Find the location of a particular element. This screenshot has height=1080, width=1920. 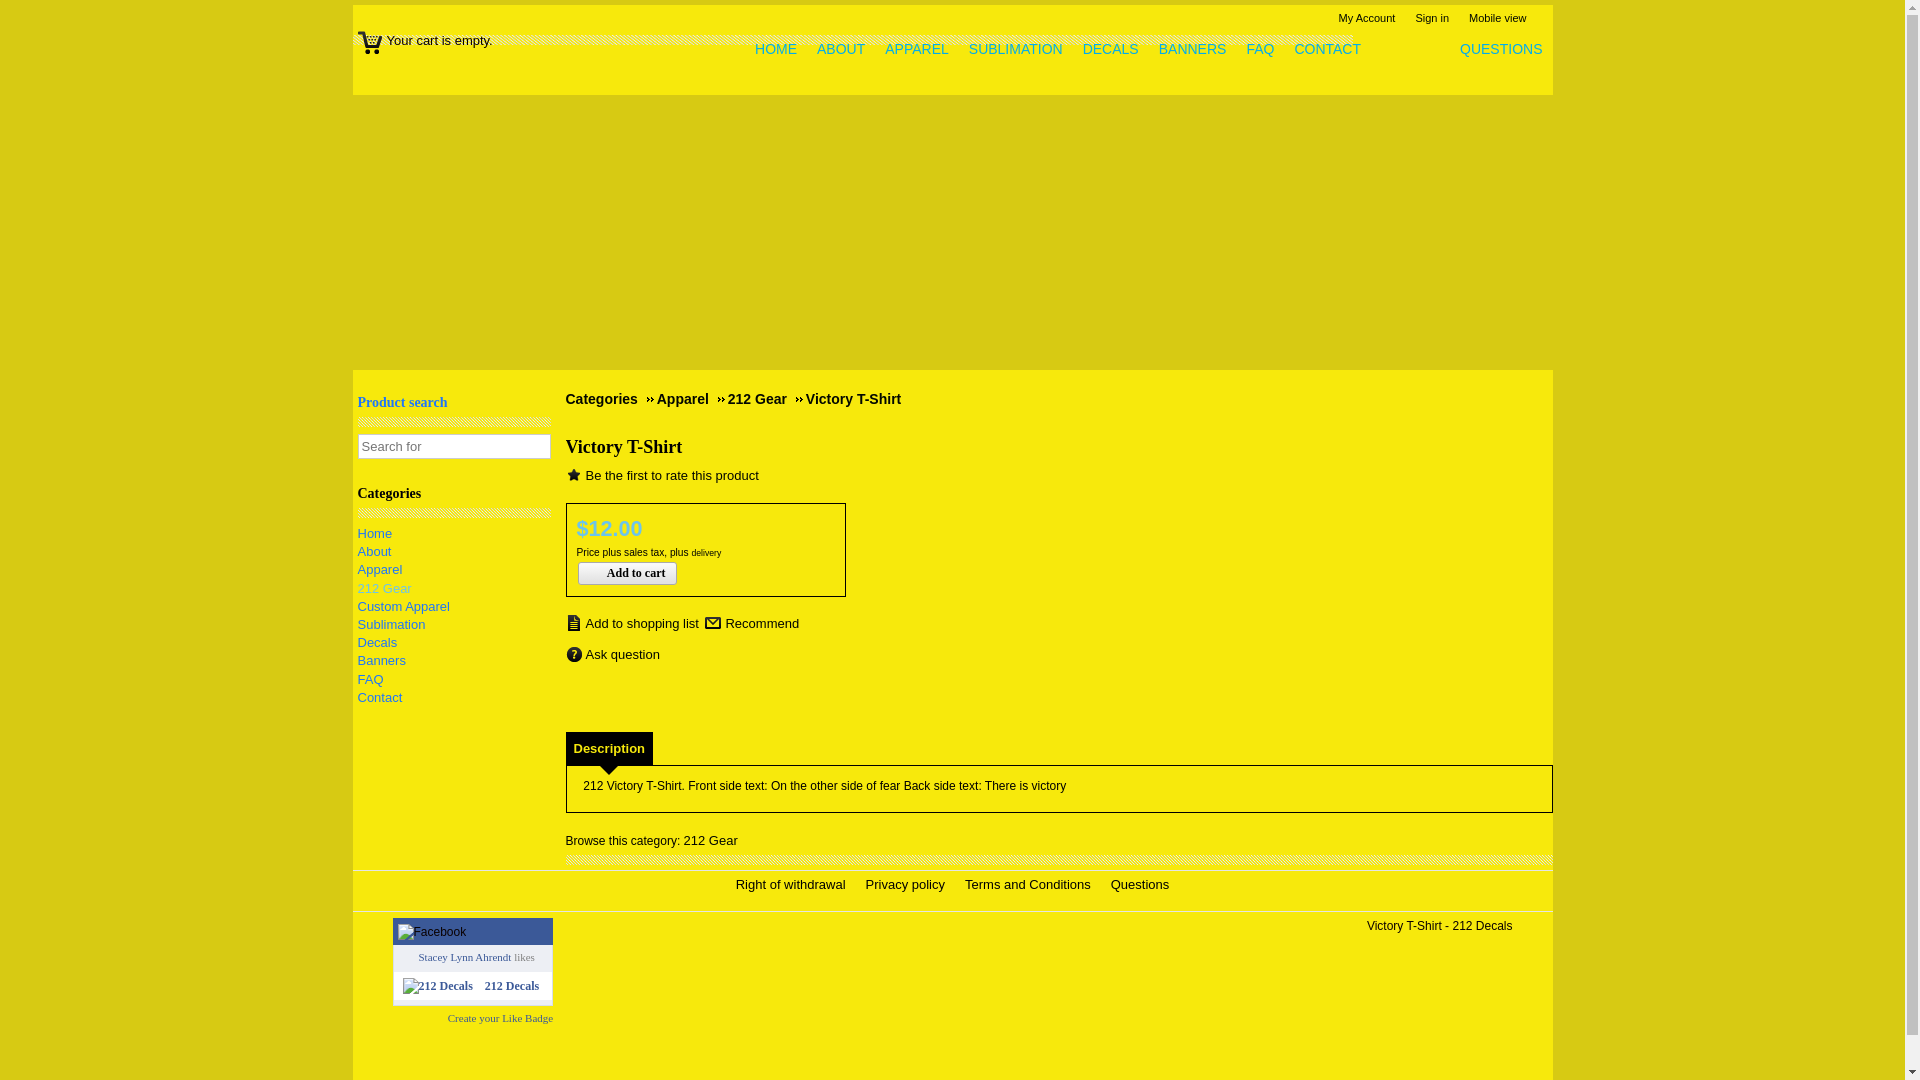

Decals is located at coordinates (378, 642).